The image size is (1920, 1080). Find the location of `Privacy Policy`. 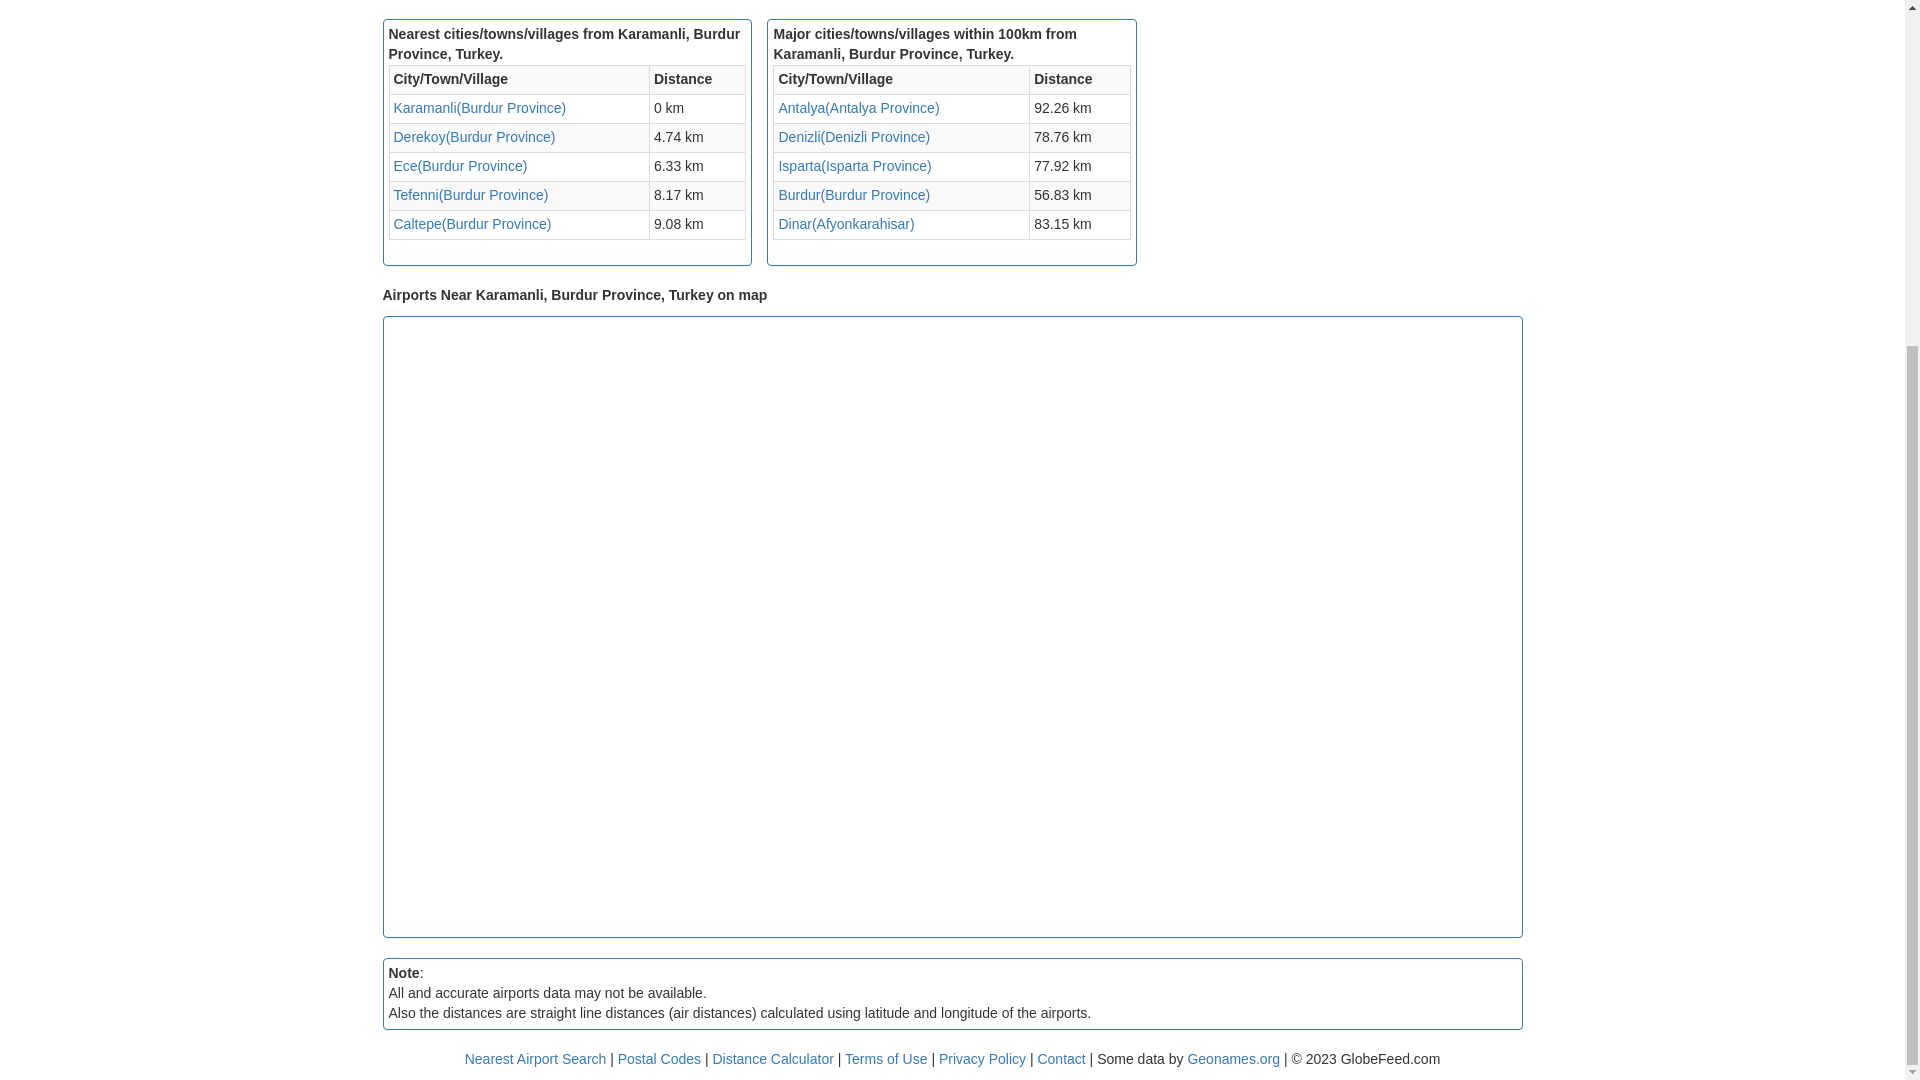

Privacy Policy is located at coordinates (984, 1058).